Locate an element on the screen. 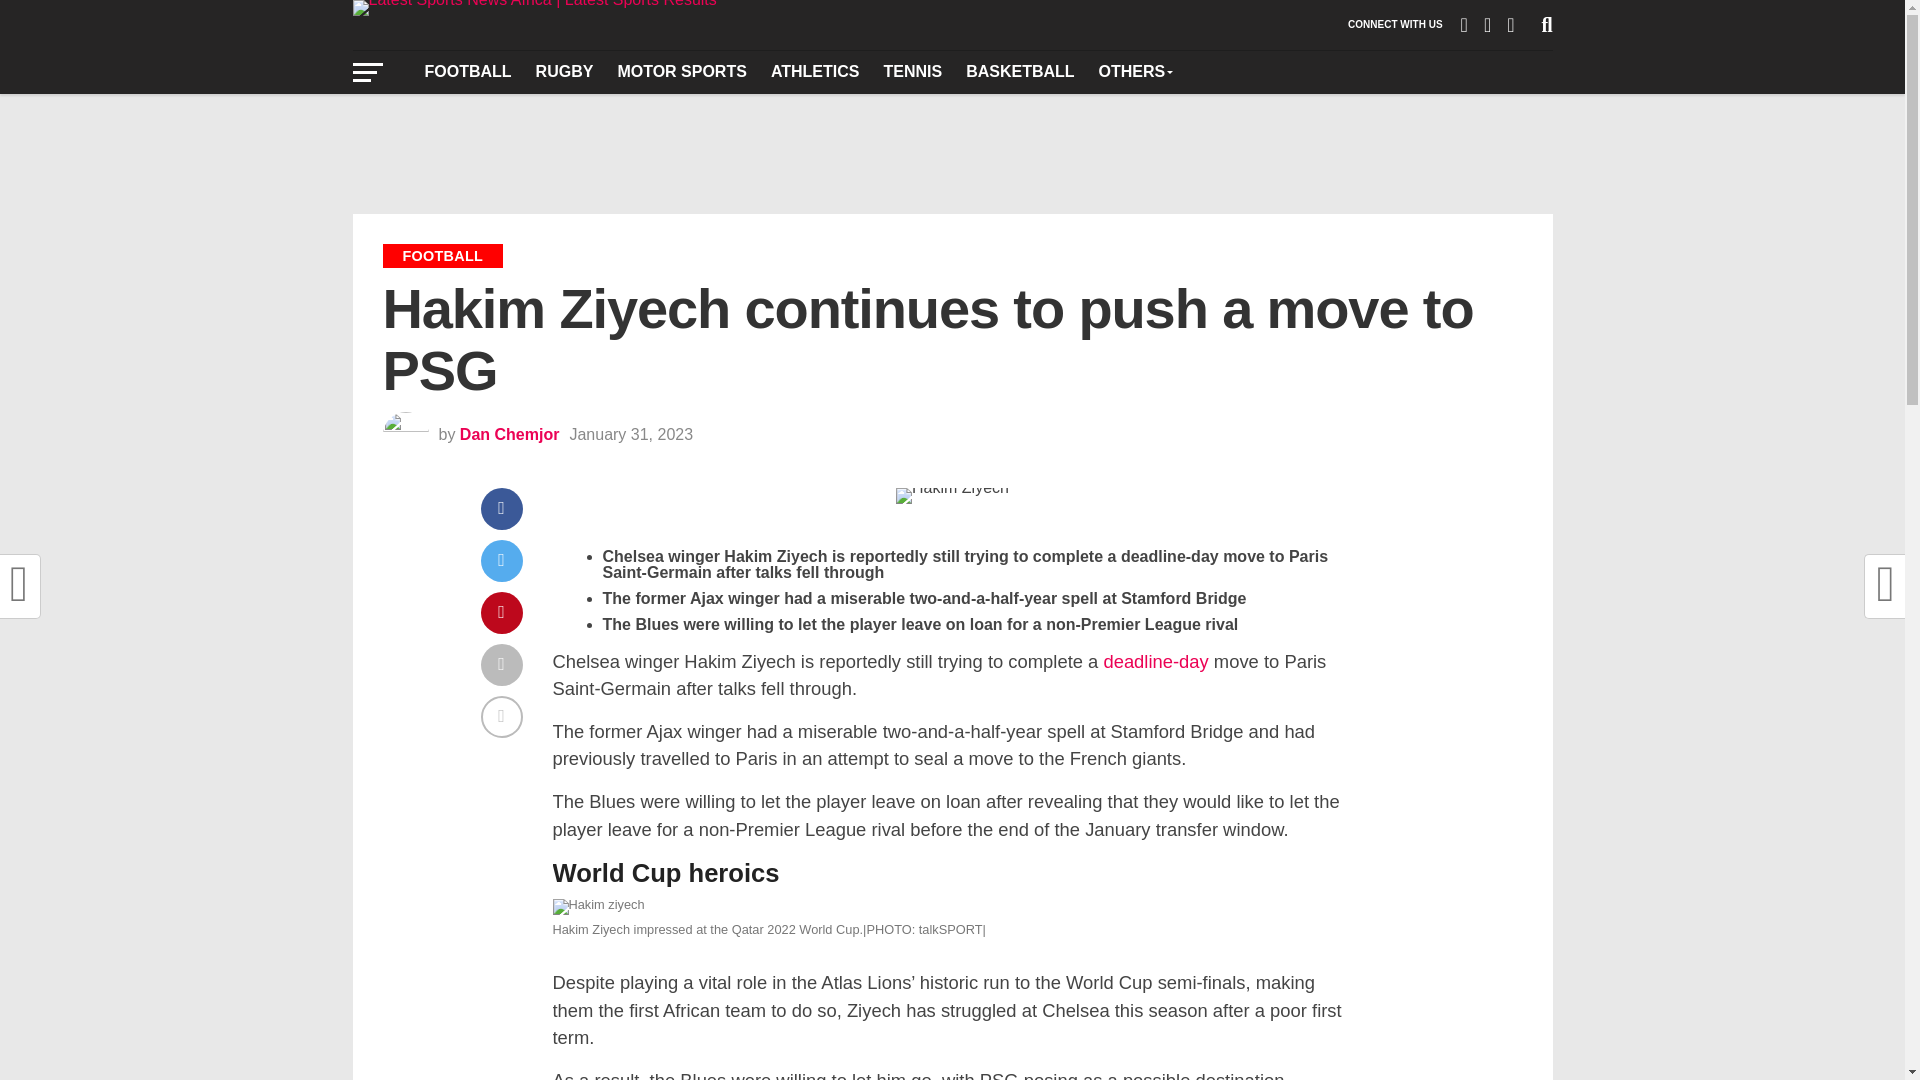  BASKETBALL is located at coordinates (1020, 71).